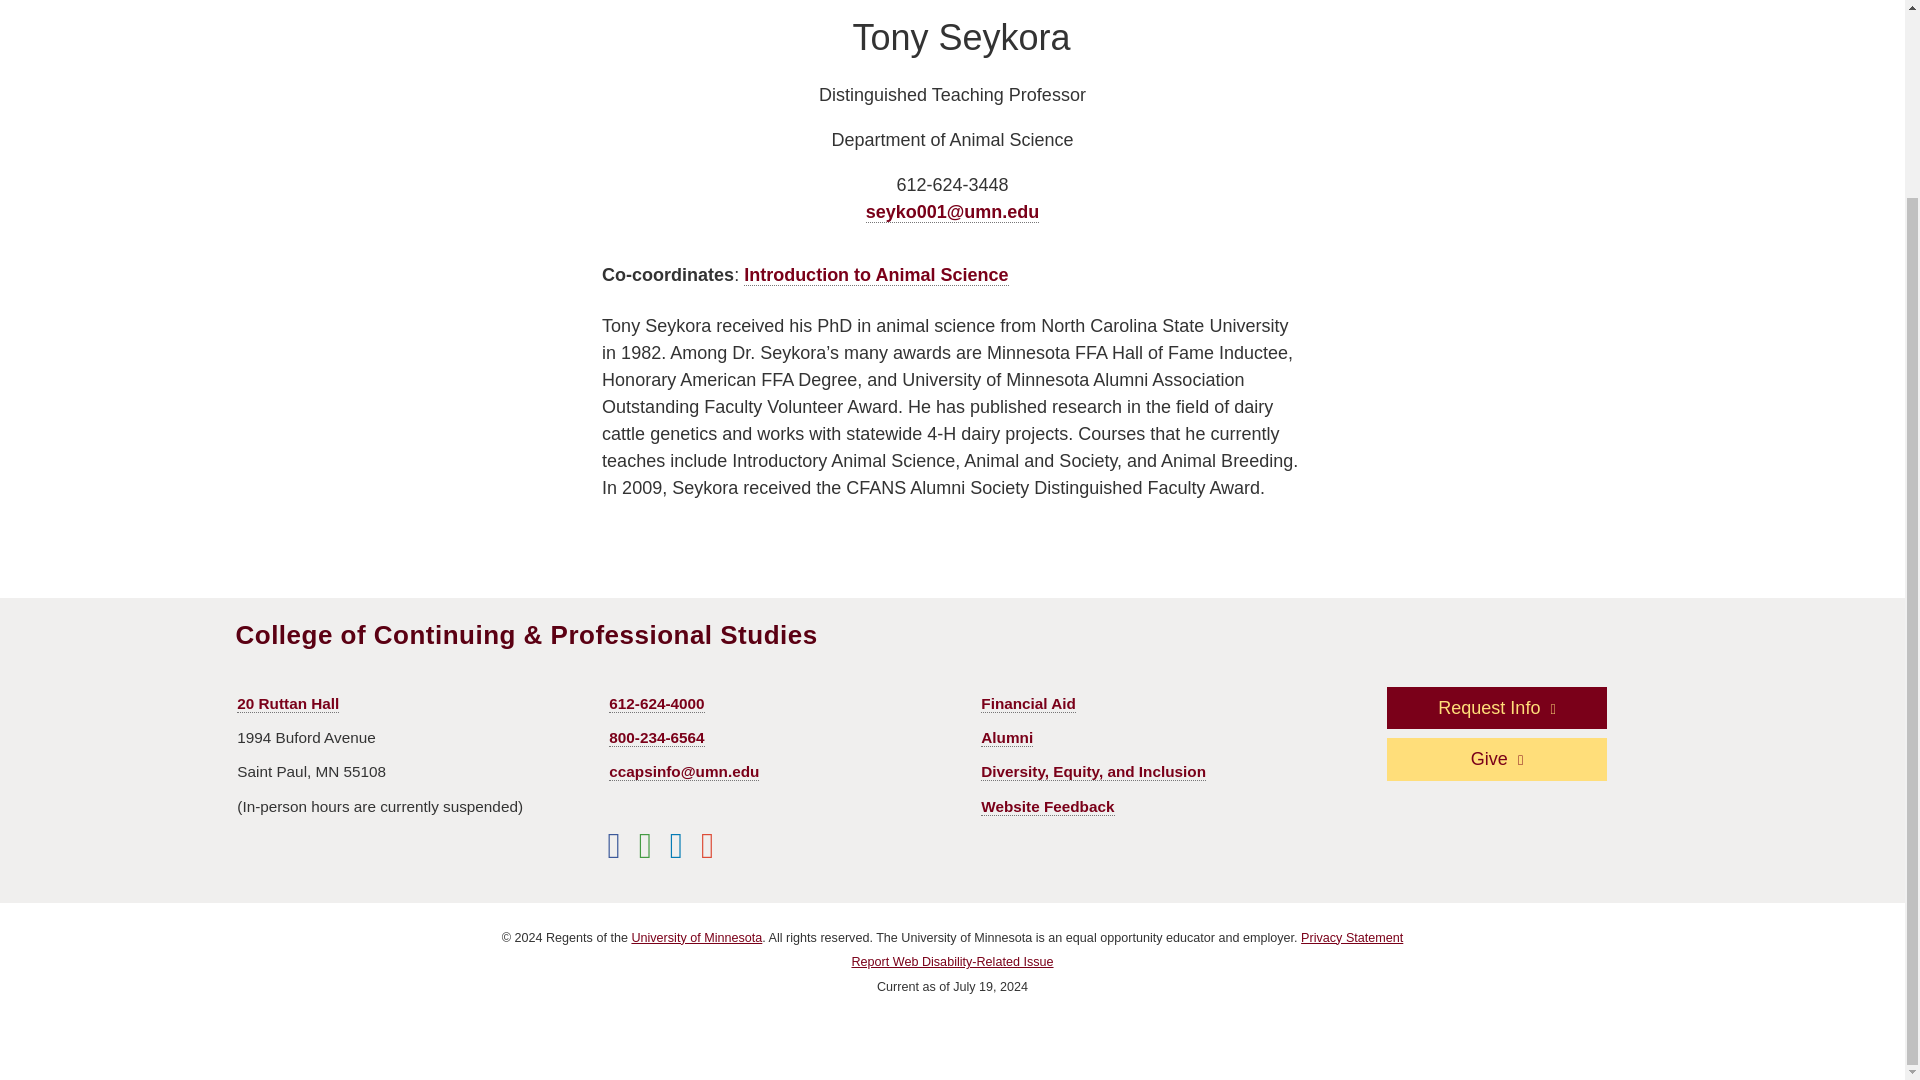 This screenshot has height=1080, width=1920. I want to click on Call 612-624-4000, so click(656, 704).